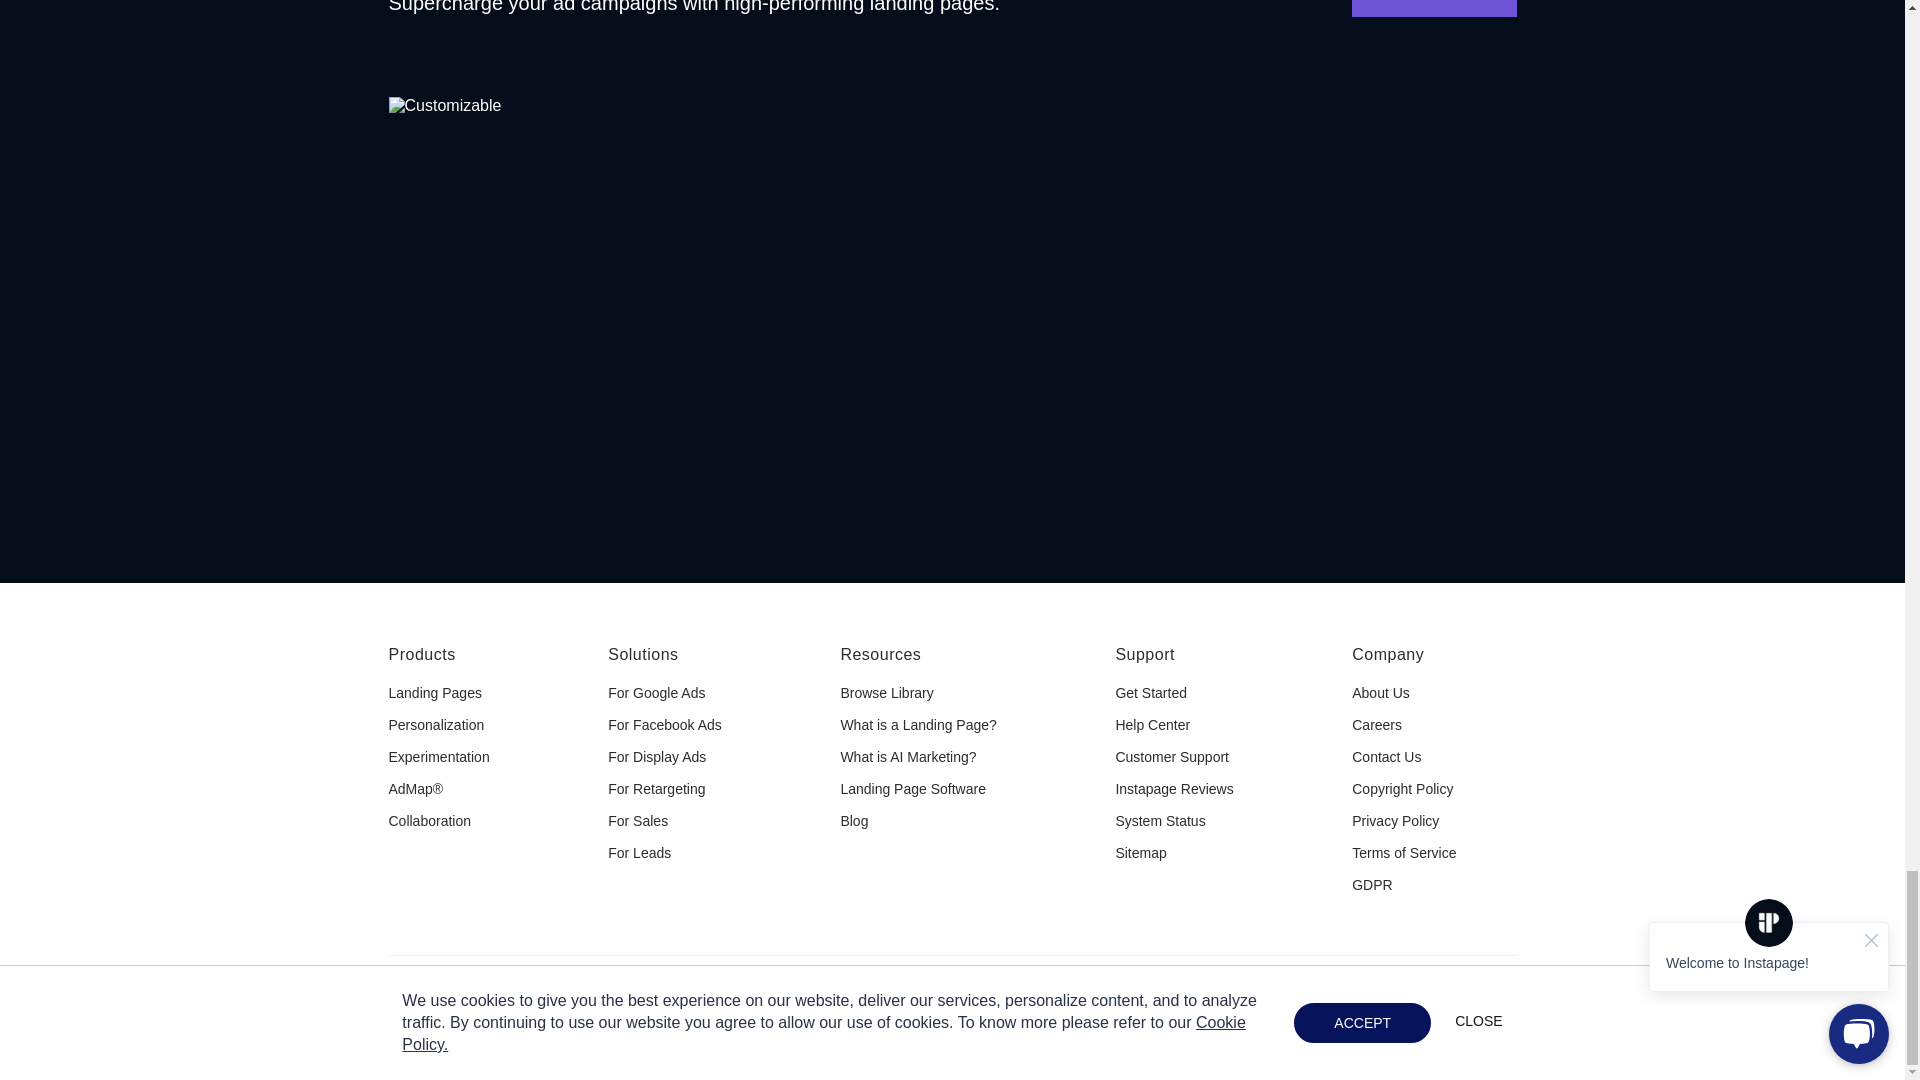 The width and height of the screenshot is (1920, 1080). What do you see at coordinates (1434, 8) in the screenshot?
I see `Get started` at bounding box center [1434, 8].